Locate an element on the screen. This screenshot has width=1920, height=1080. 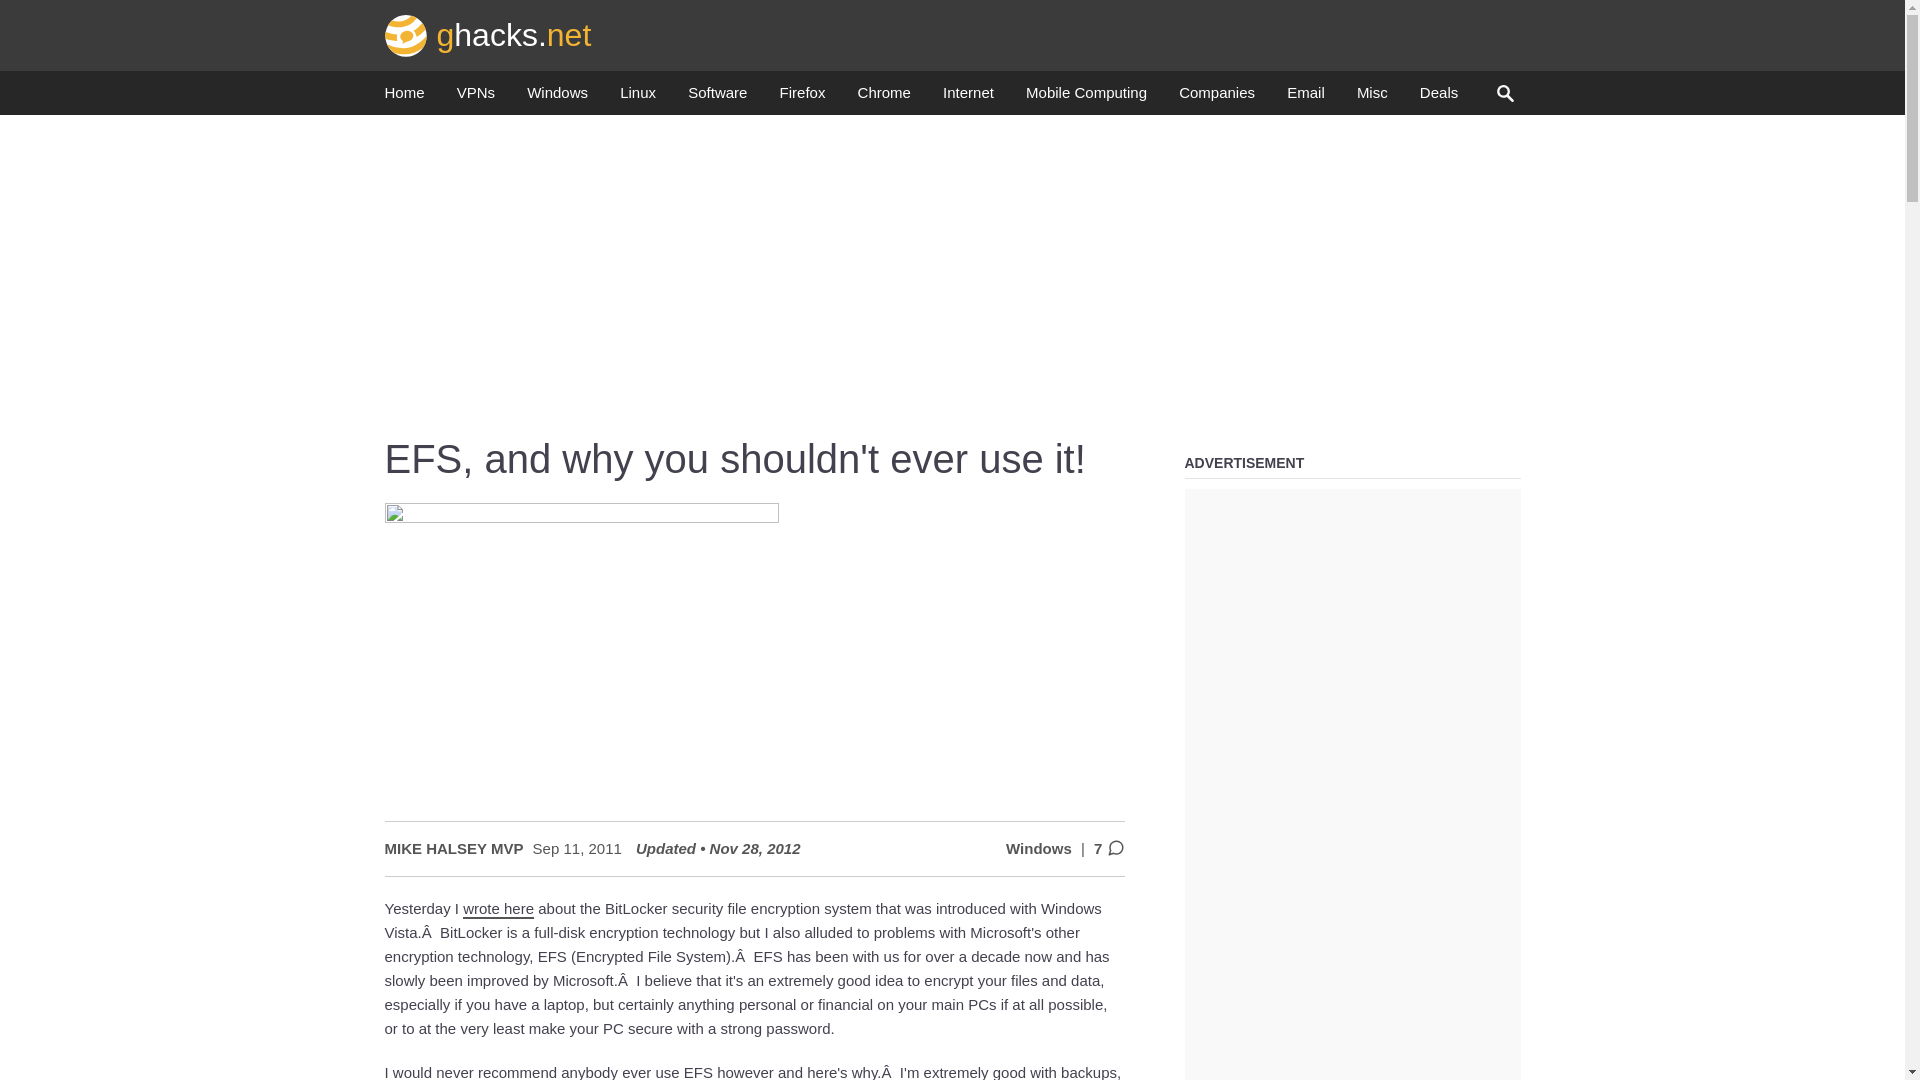
ghacks.net is located at coordinates (488, 34).